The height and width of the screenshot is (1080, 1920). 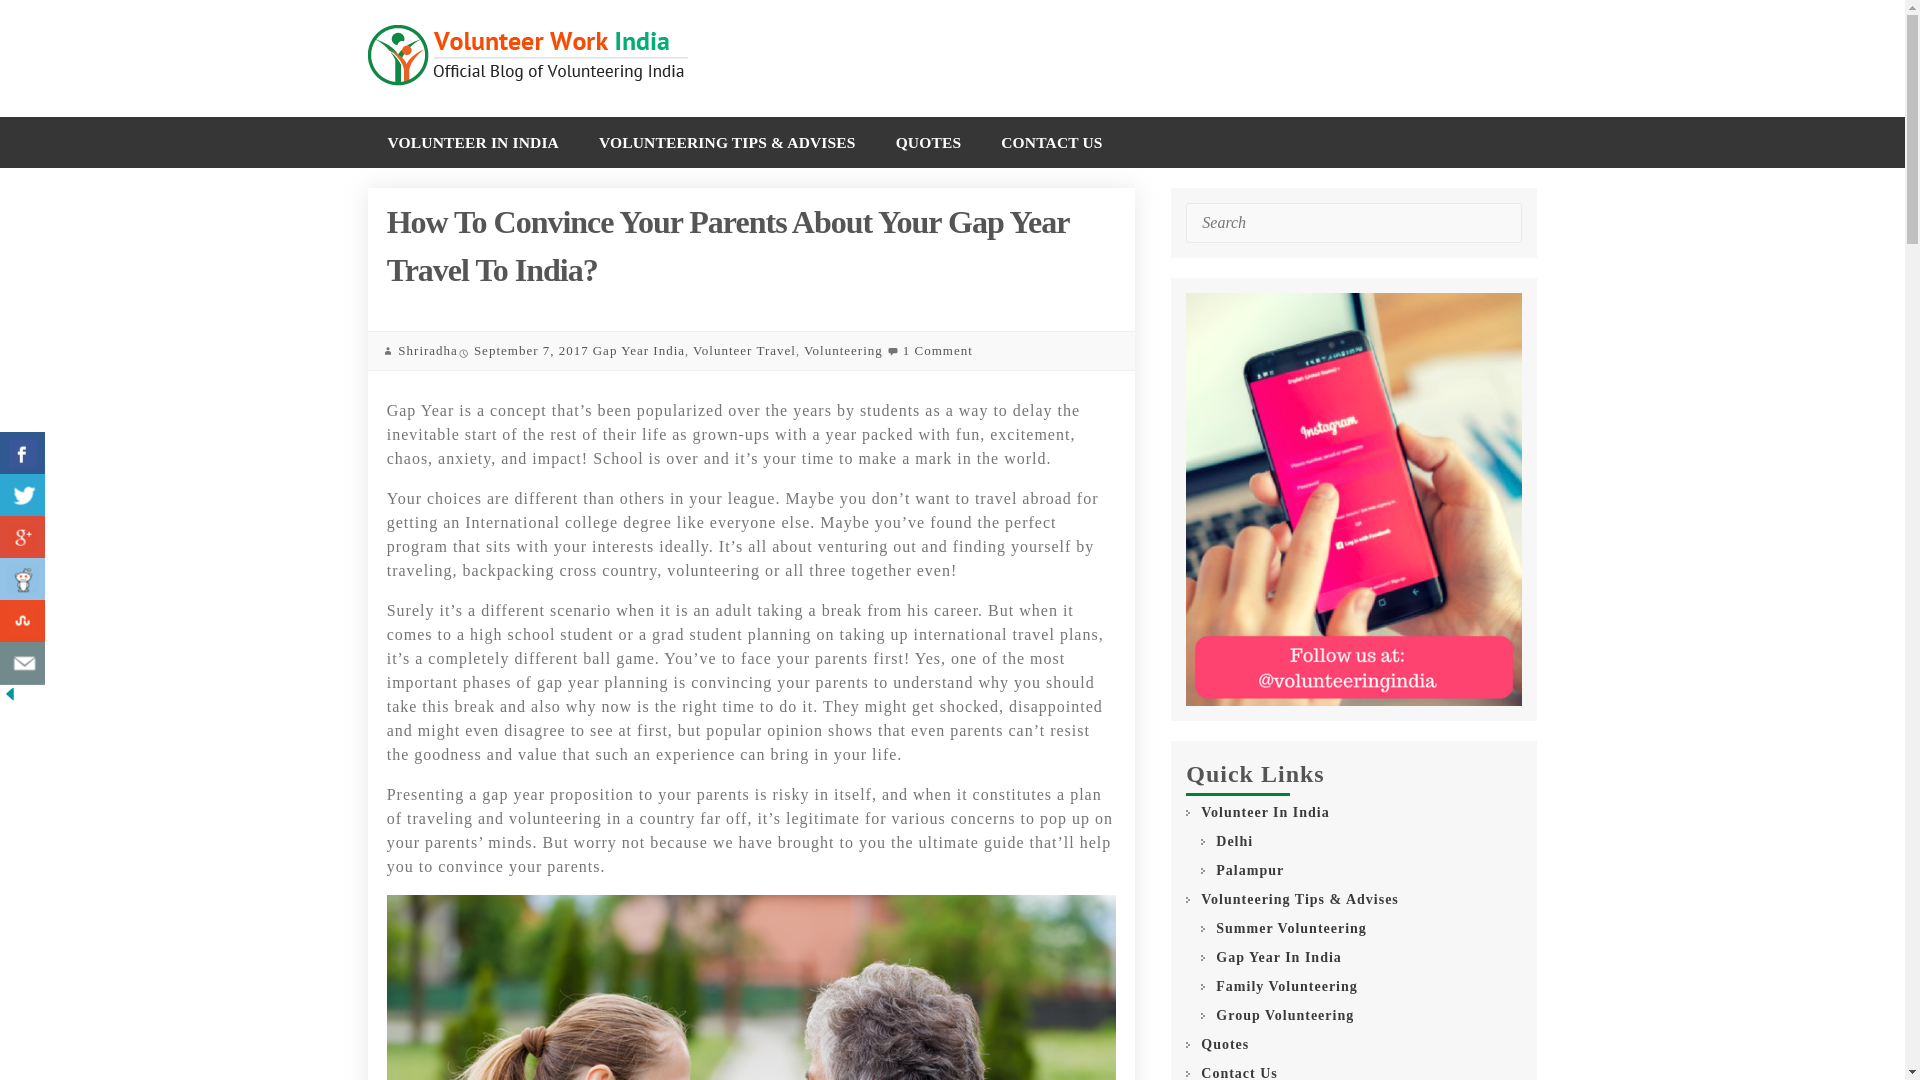 What do you see at coordinates (22, 662) in the screenshot?
I see `Contact us` at bounding box center [22, 662].